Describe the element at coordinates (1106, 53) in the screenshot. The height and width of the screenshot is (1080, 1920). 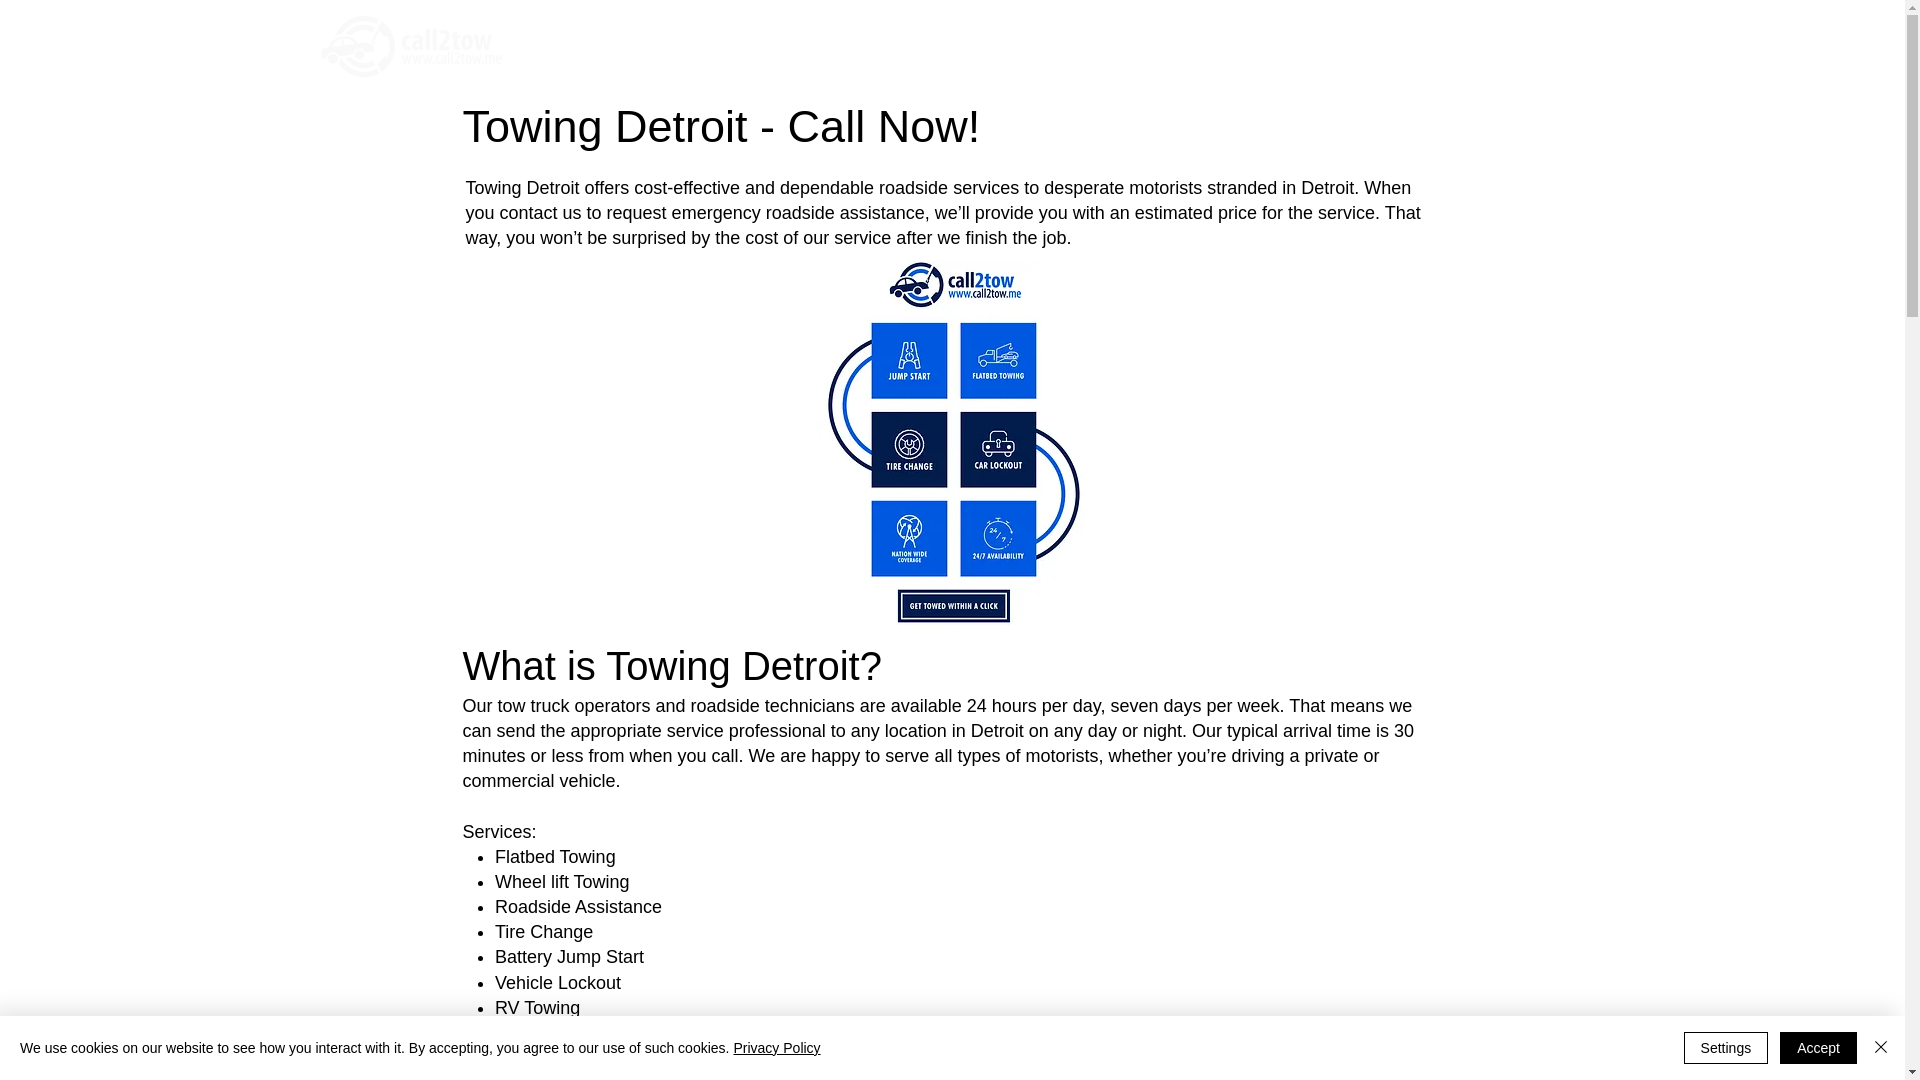
I see `HOW IT WORKS` at that location.